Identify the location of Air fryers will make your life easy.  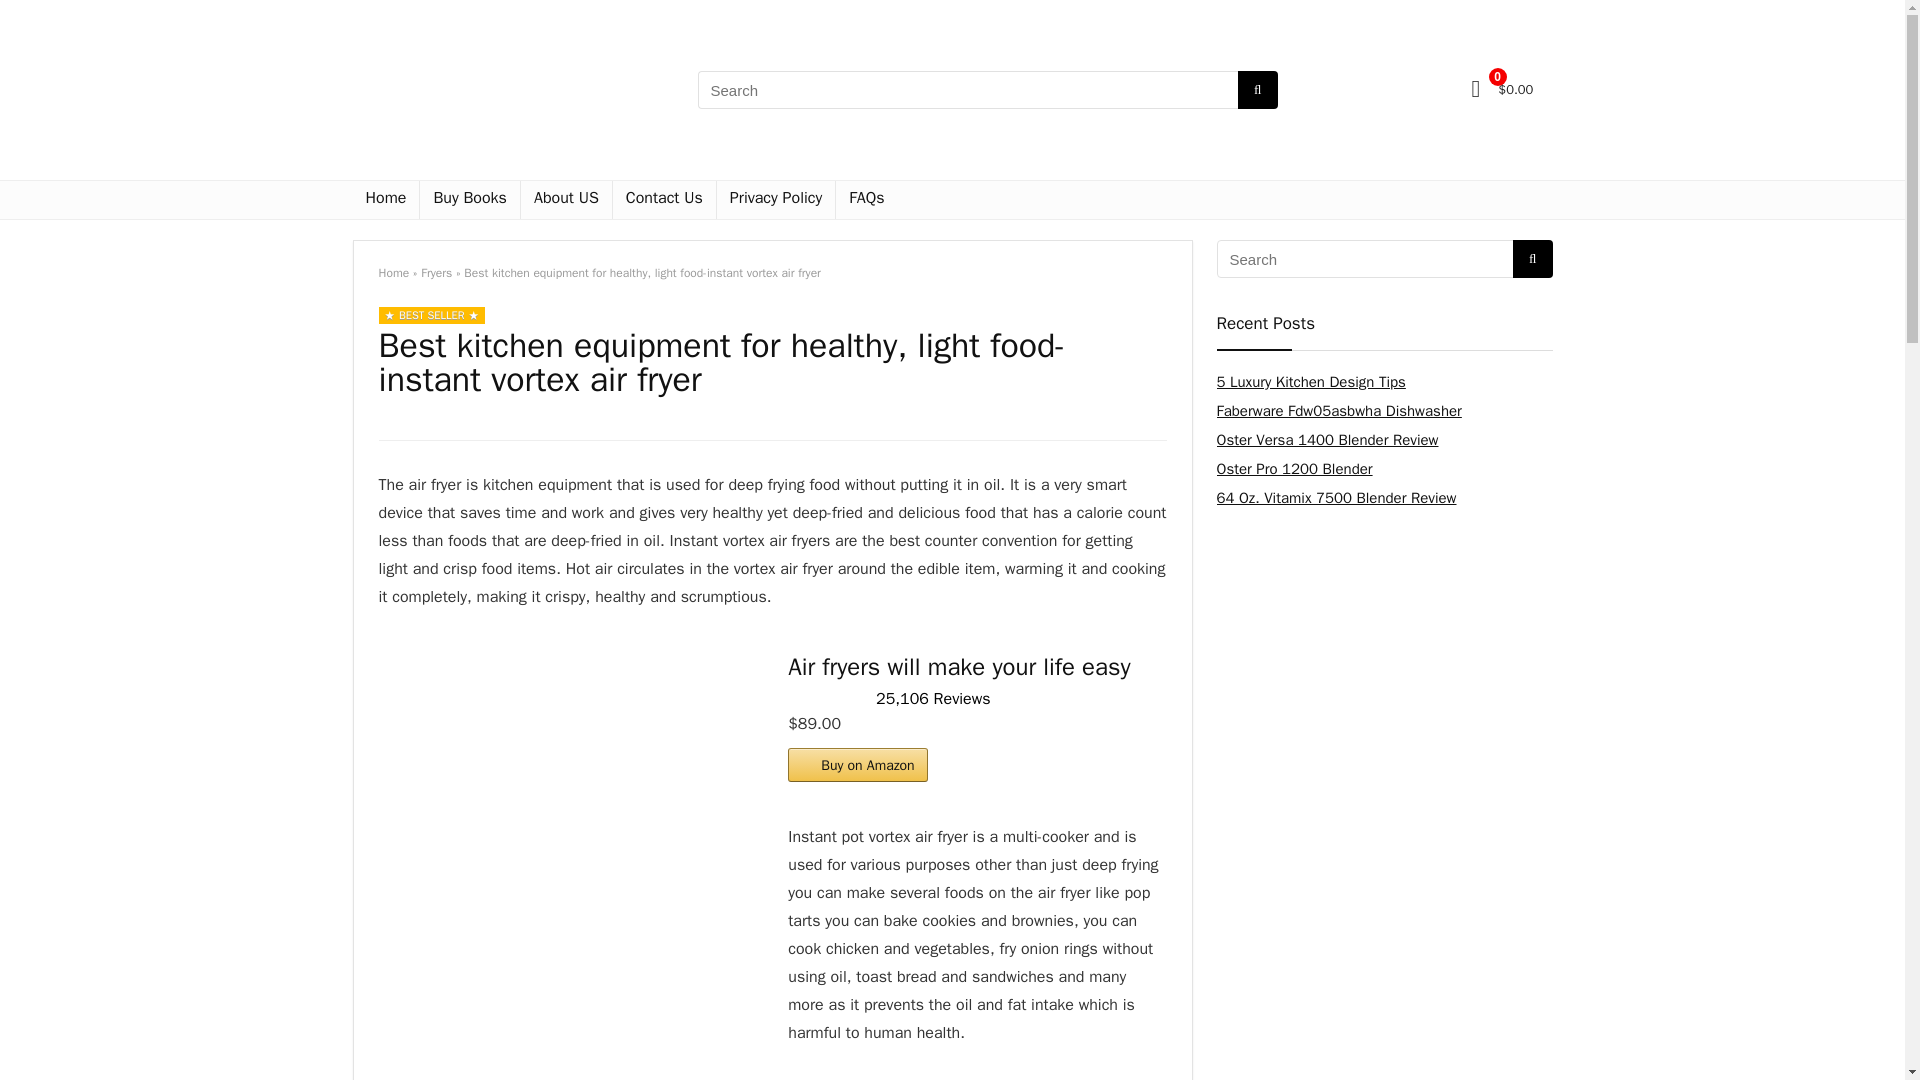
(568, 716).